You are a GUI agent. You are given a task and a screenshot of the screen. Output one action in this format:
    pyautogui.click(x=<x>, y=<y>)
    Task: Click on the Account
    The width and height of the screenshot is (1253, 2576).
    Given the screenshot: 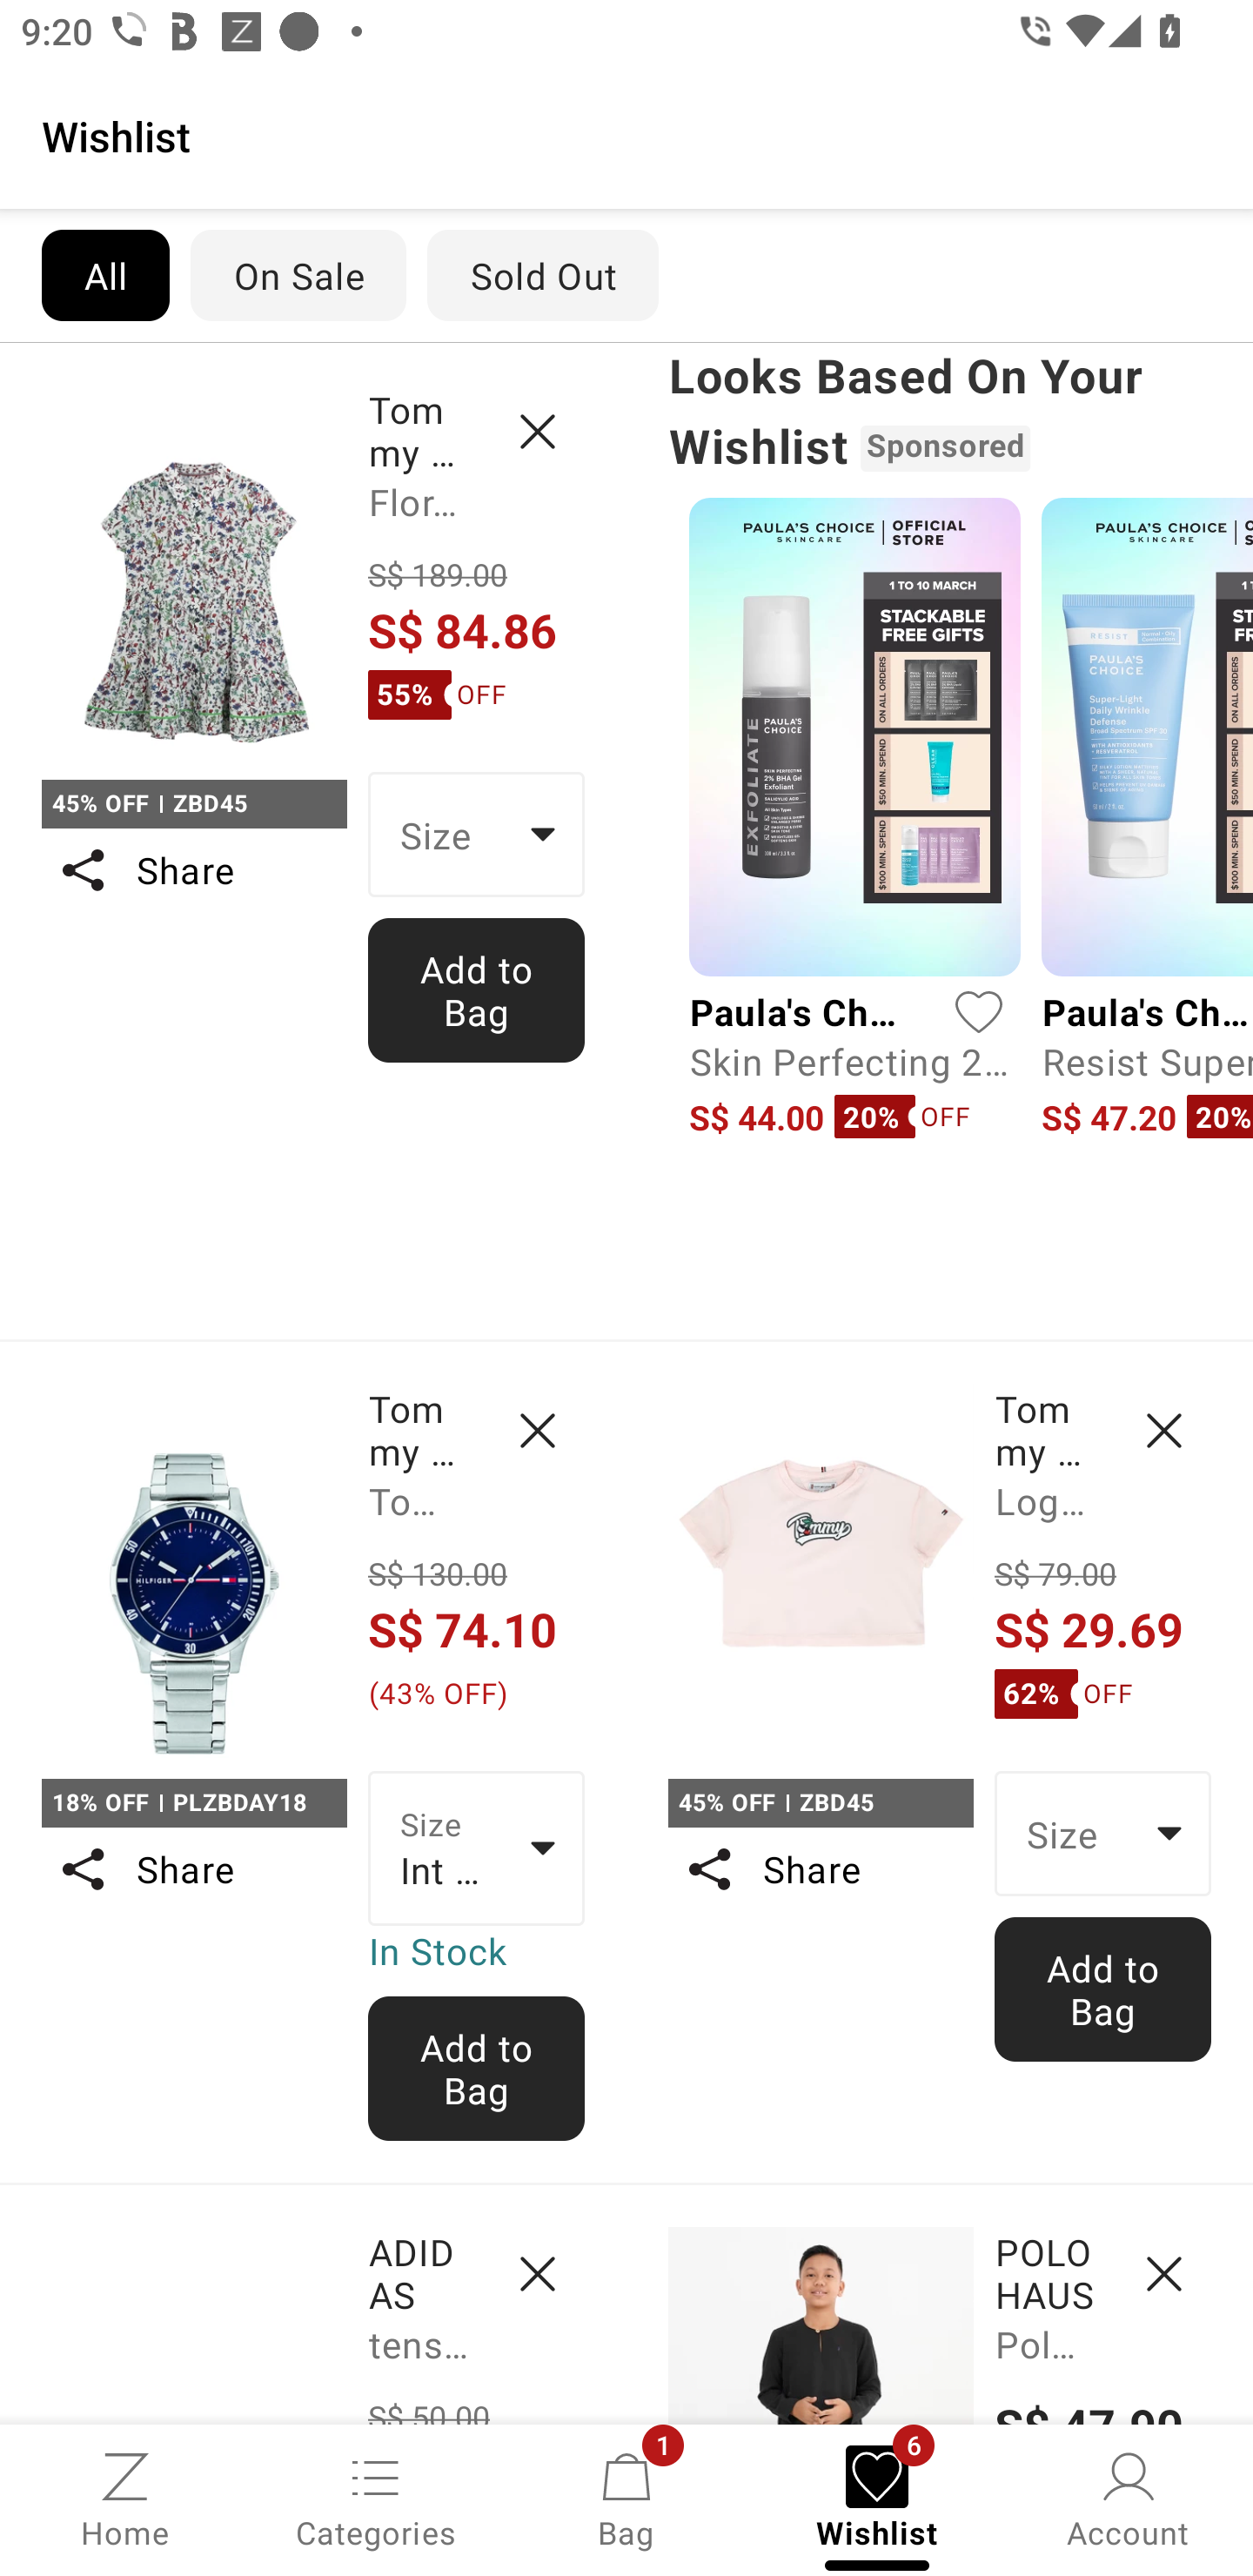 What is the action you would take?
    pyautogui.click(x=1128, y=2498)
    